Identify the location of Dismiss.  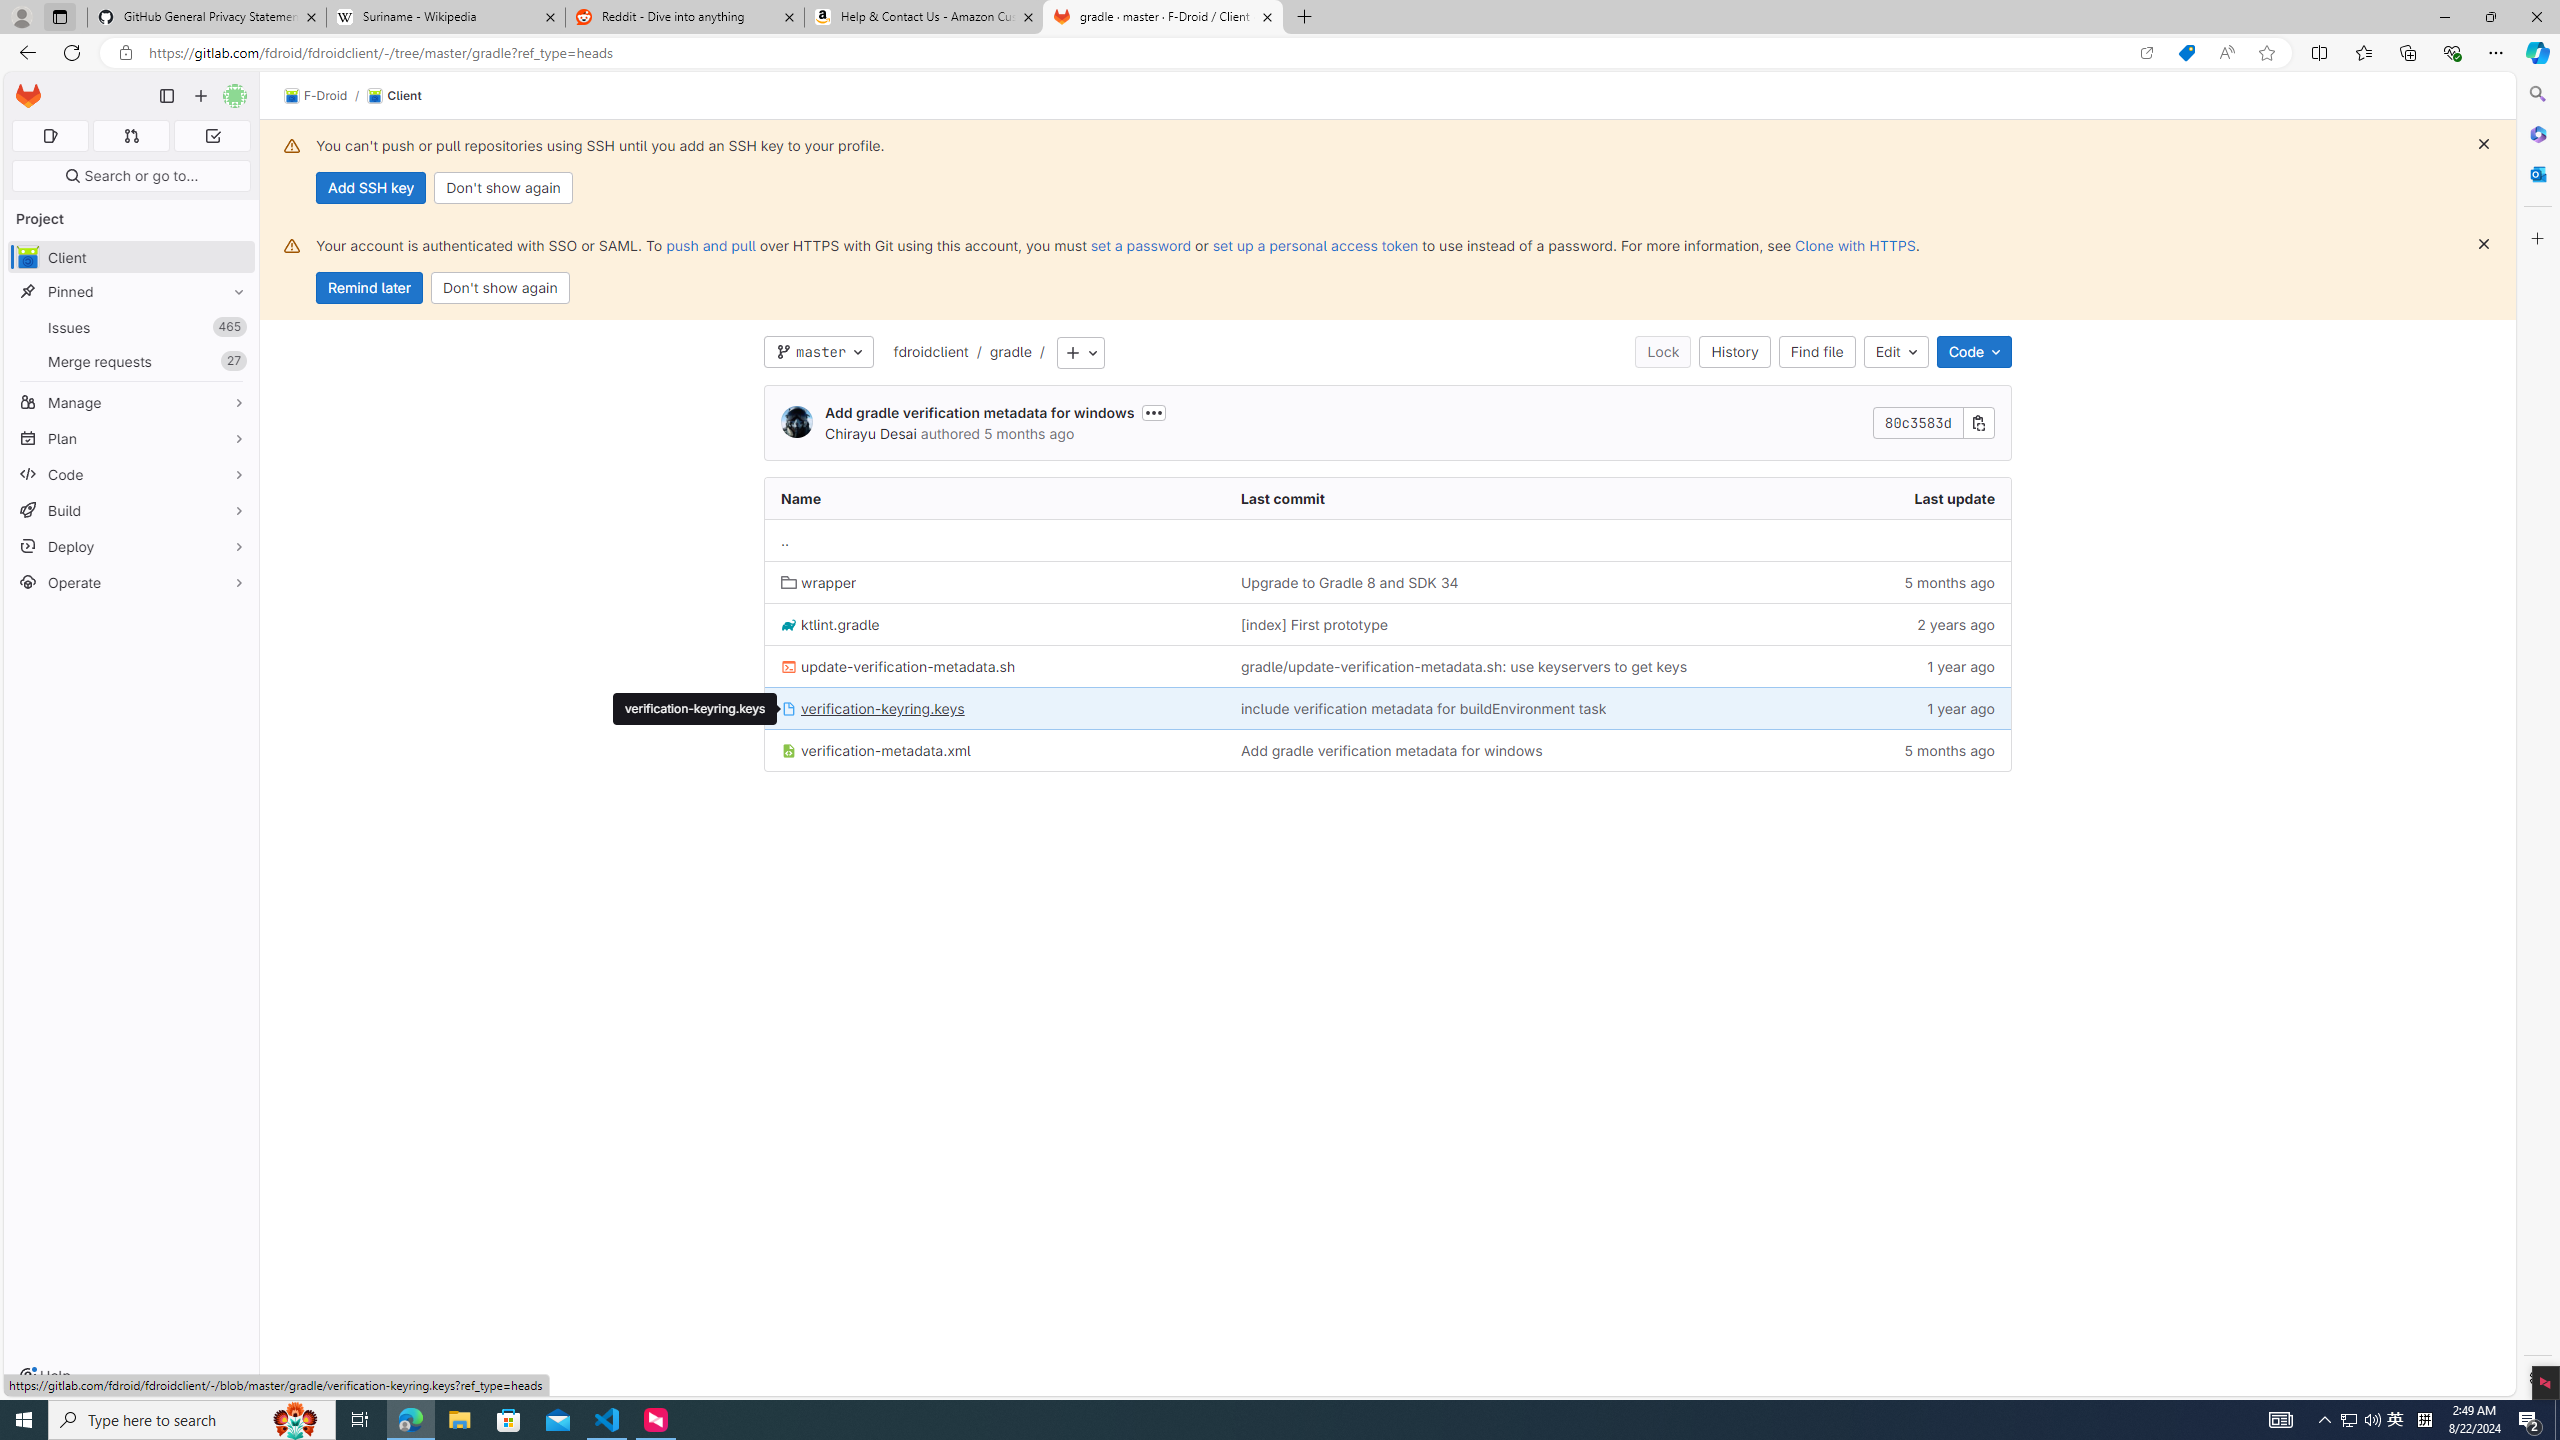
(2484, 244).